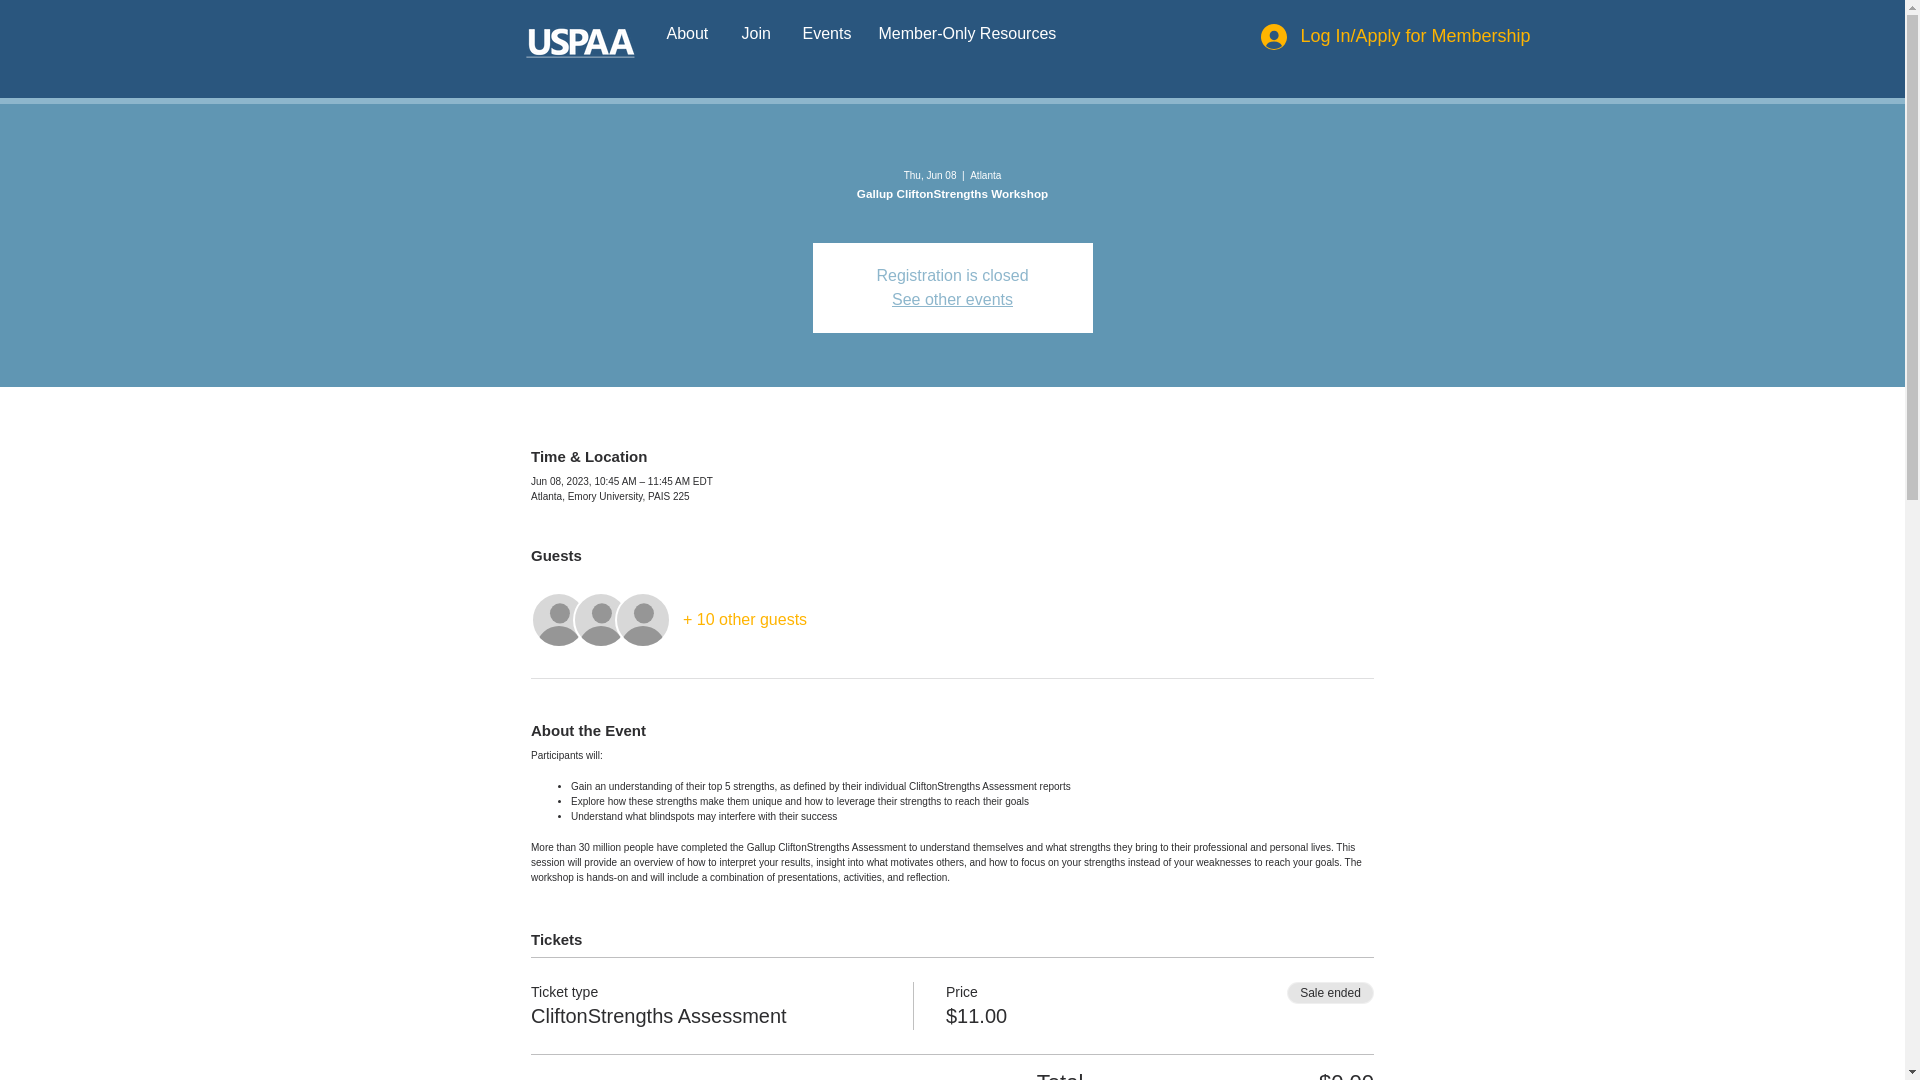 This screenshot has height=1080, width=1920. I want to click on Events, so click(826, 33).